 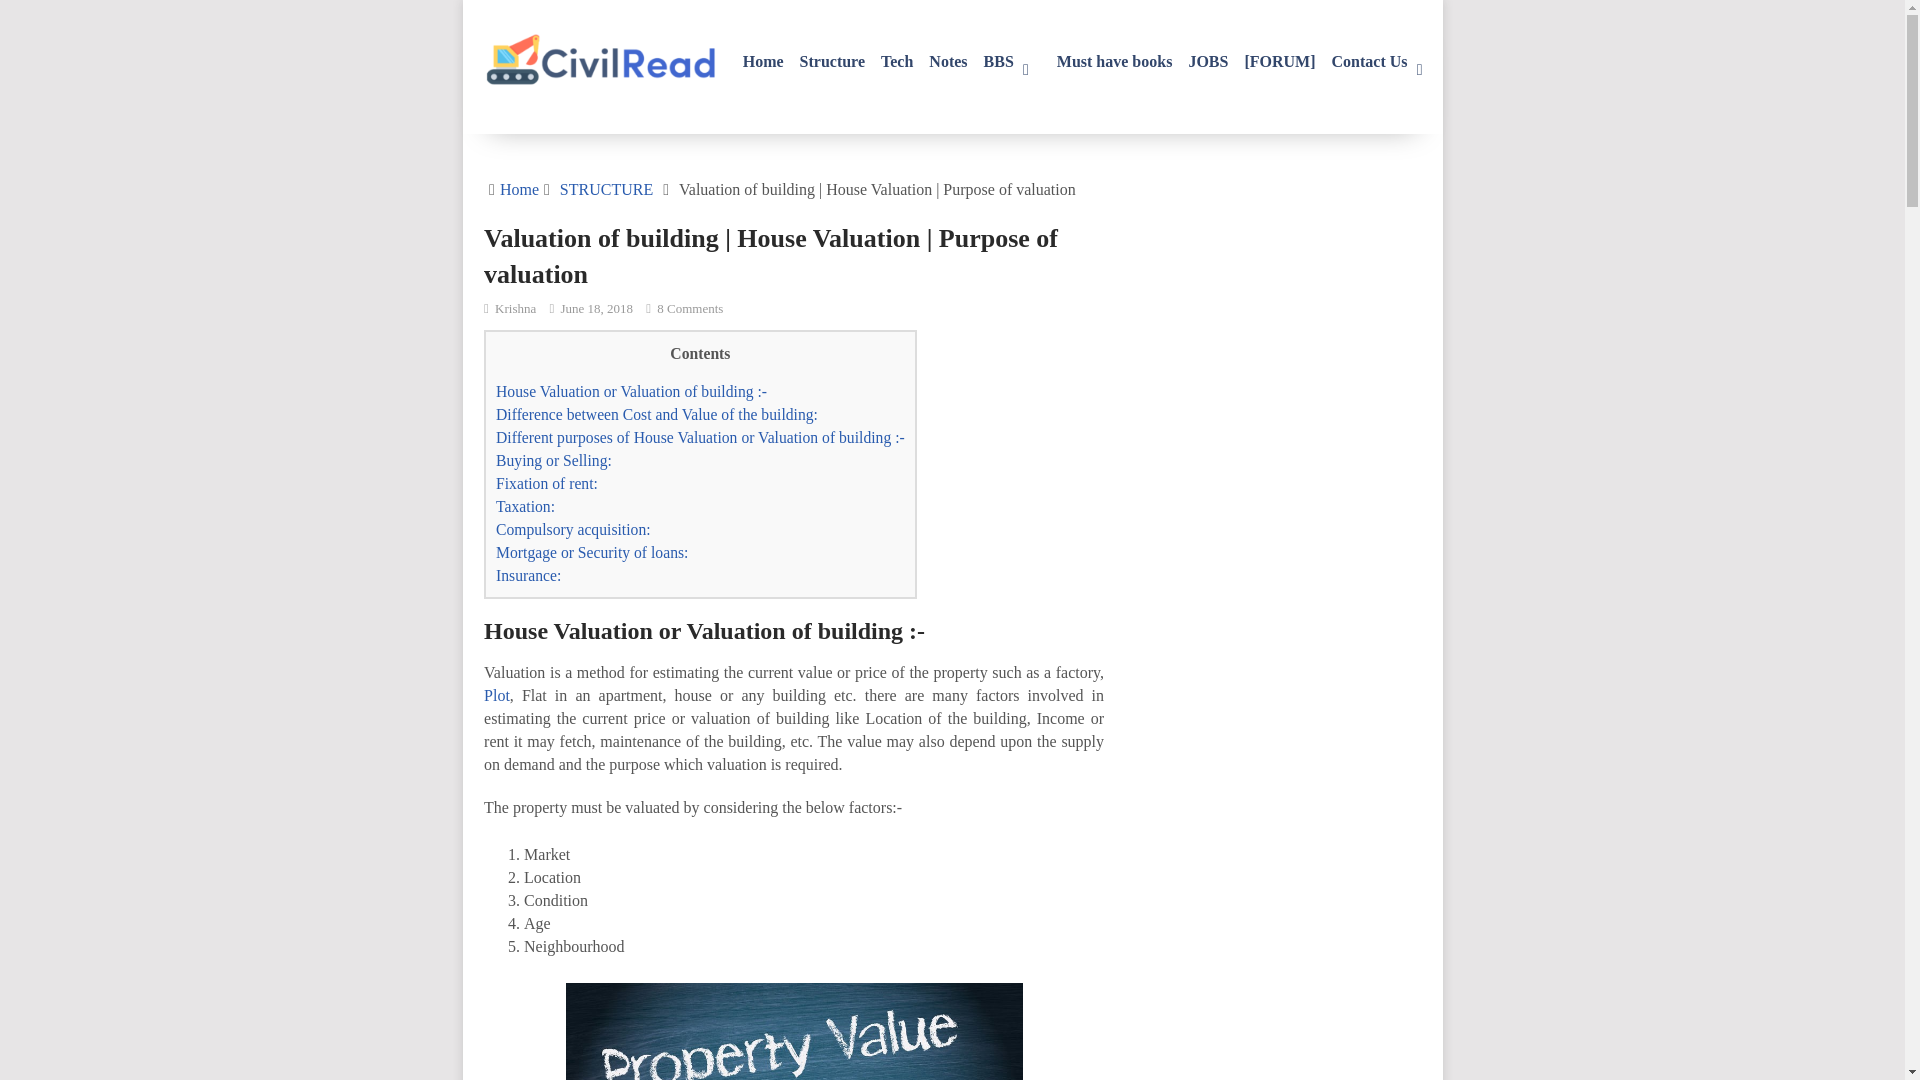 What do you see at coordinates (656, 414) in the screenshot?
I see `Difference between Cost and Value of the building:` at bounding box center [656, 414].